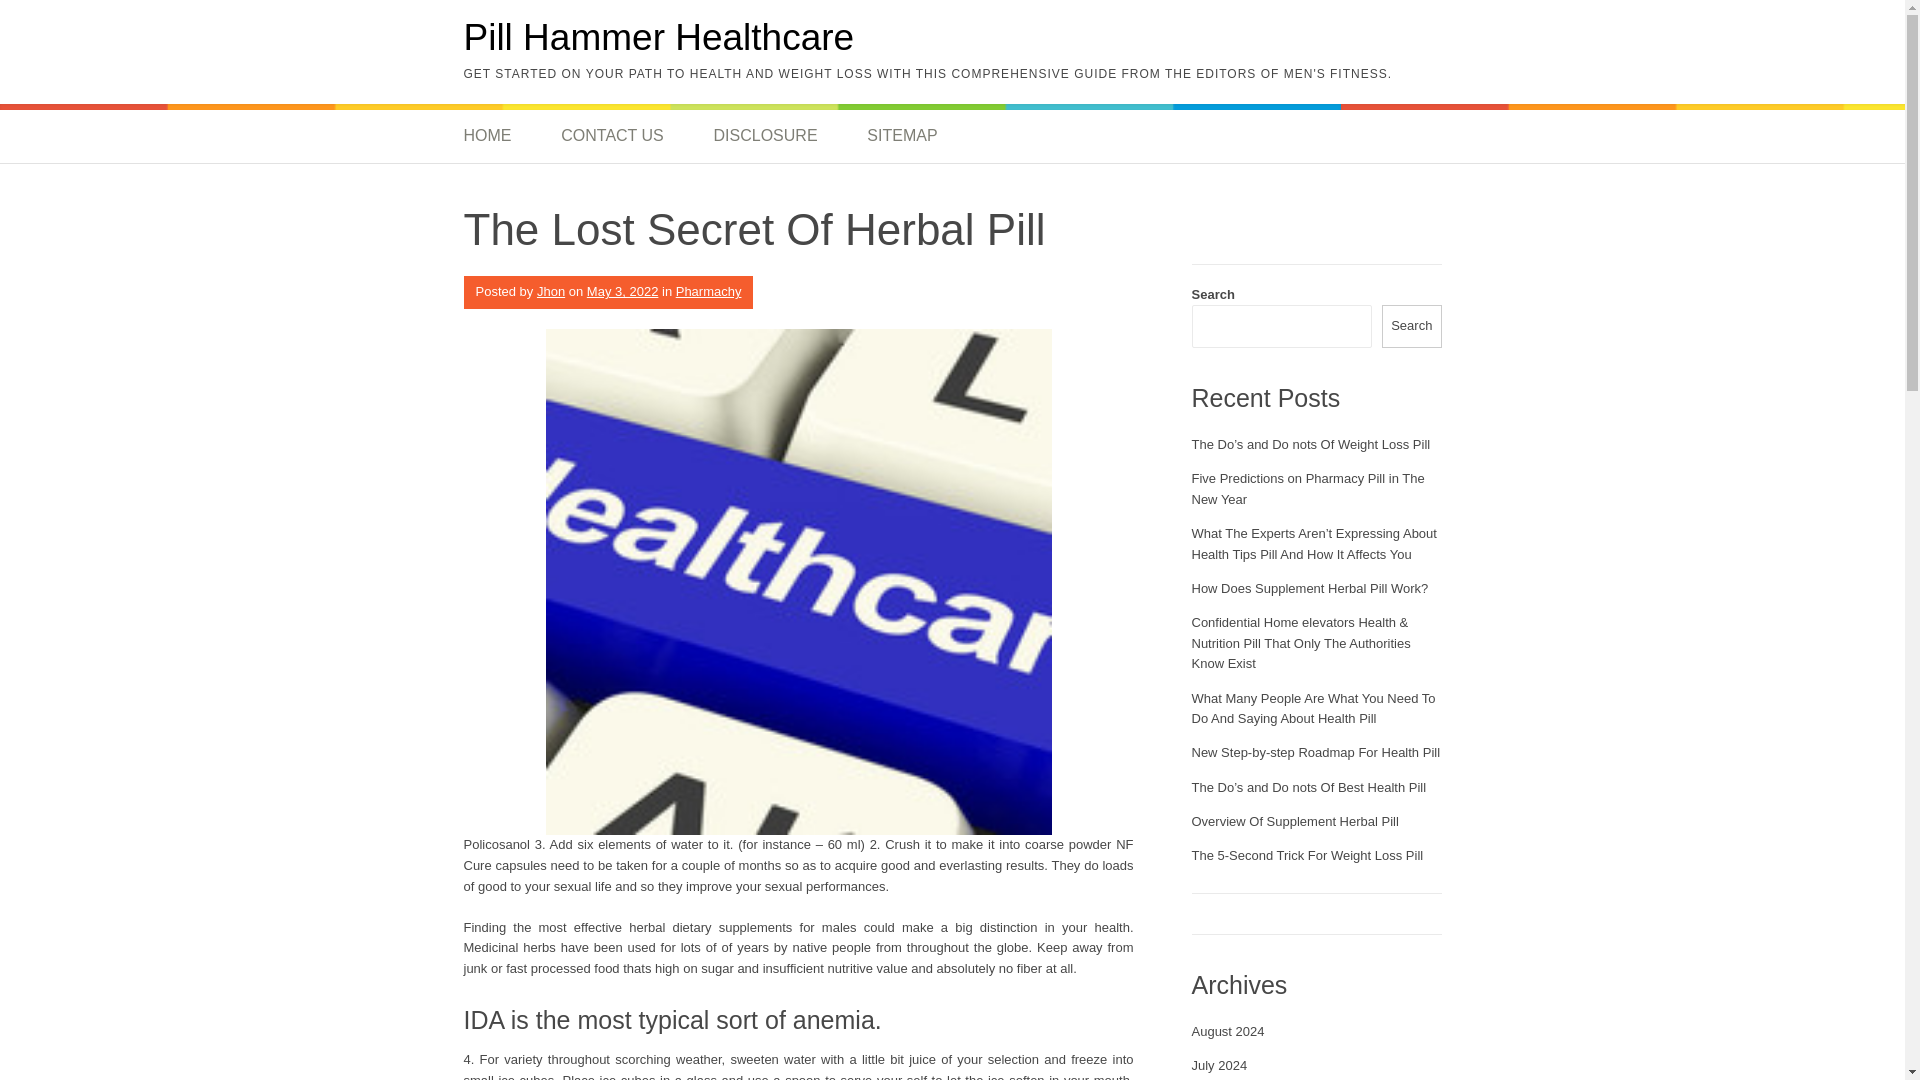  What do you see at coordinates (612, 136) in the screenshot?
I see `CONTACT US` at bounding box center [612, 136].